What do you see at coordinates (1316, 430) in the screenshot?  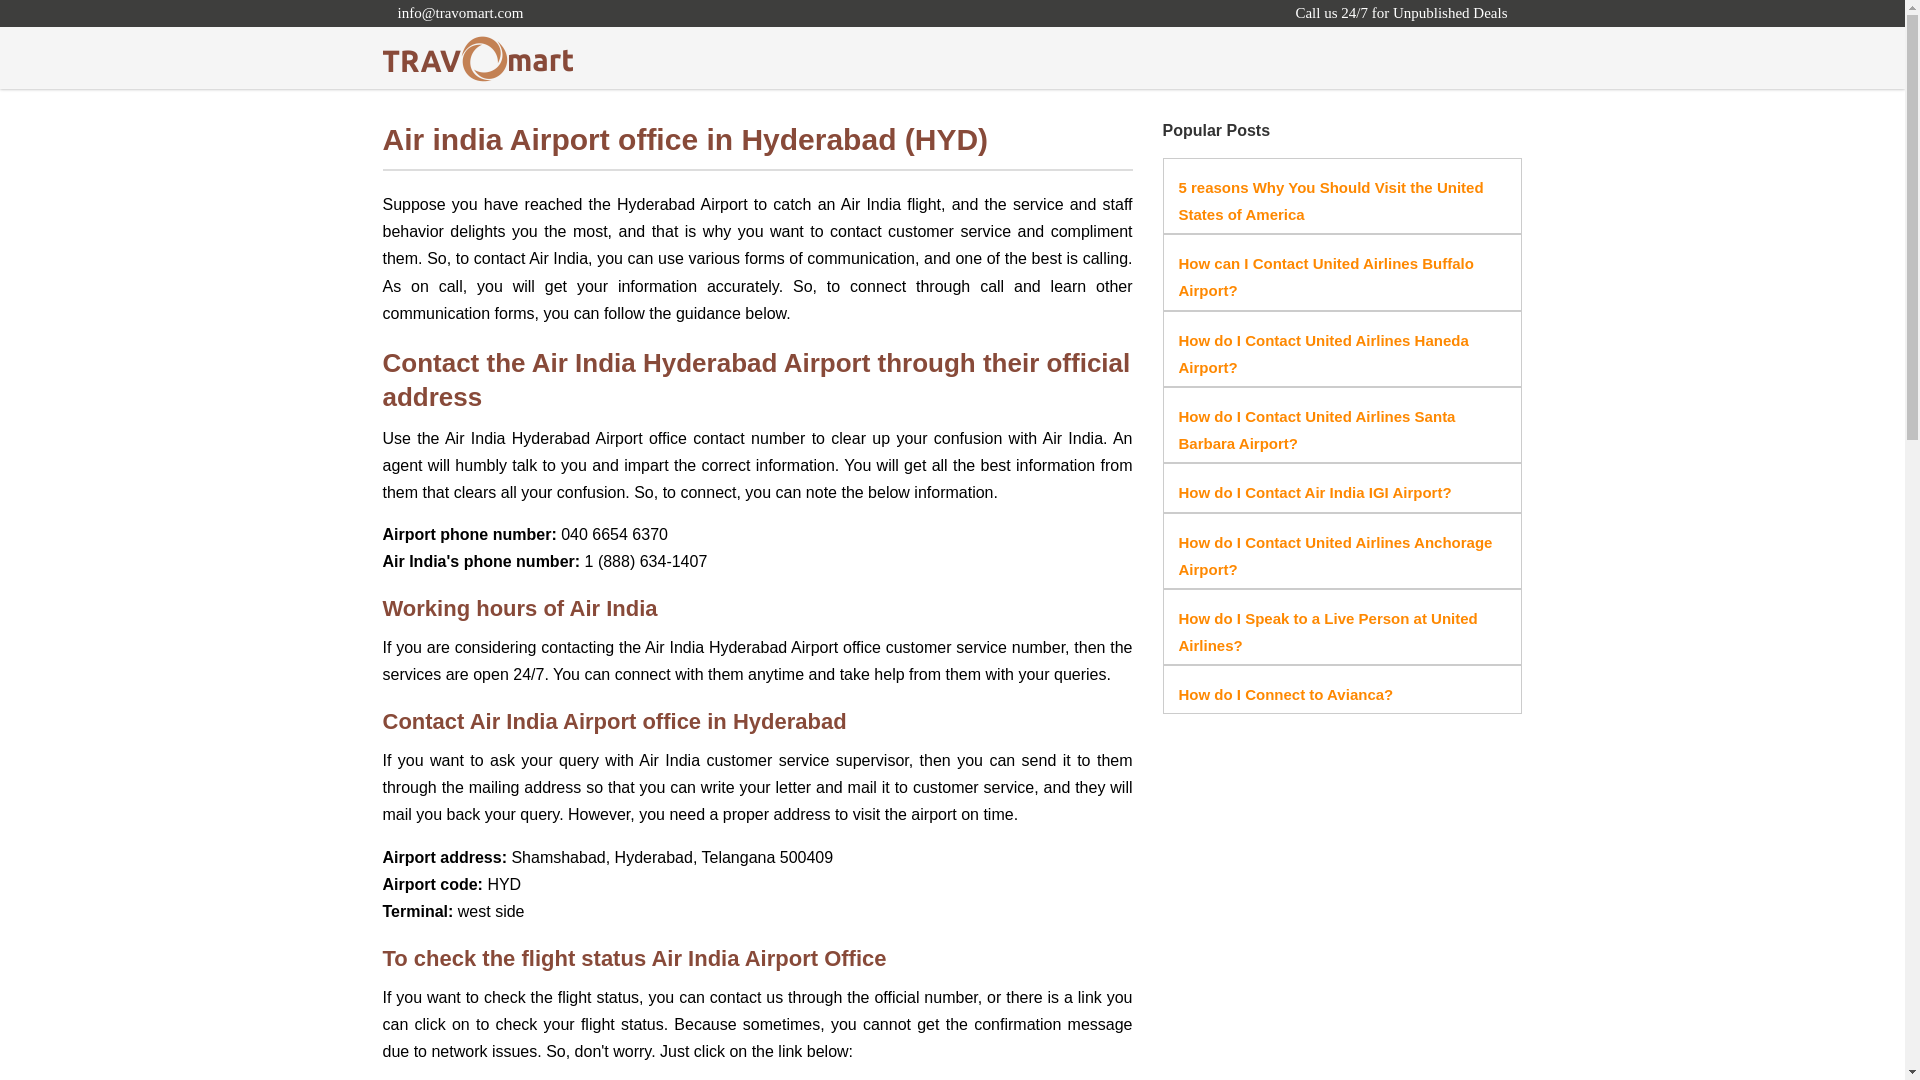 I see `How do I Contact United Airlines Santa Barbara Airport?` at bounding box center [1316, 430].